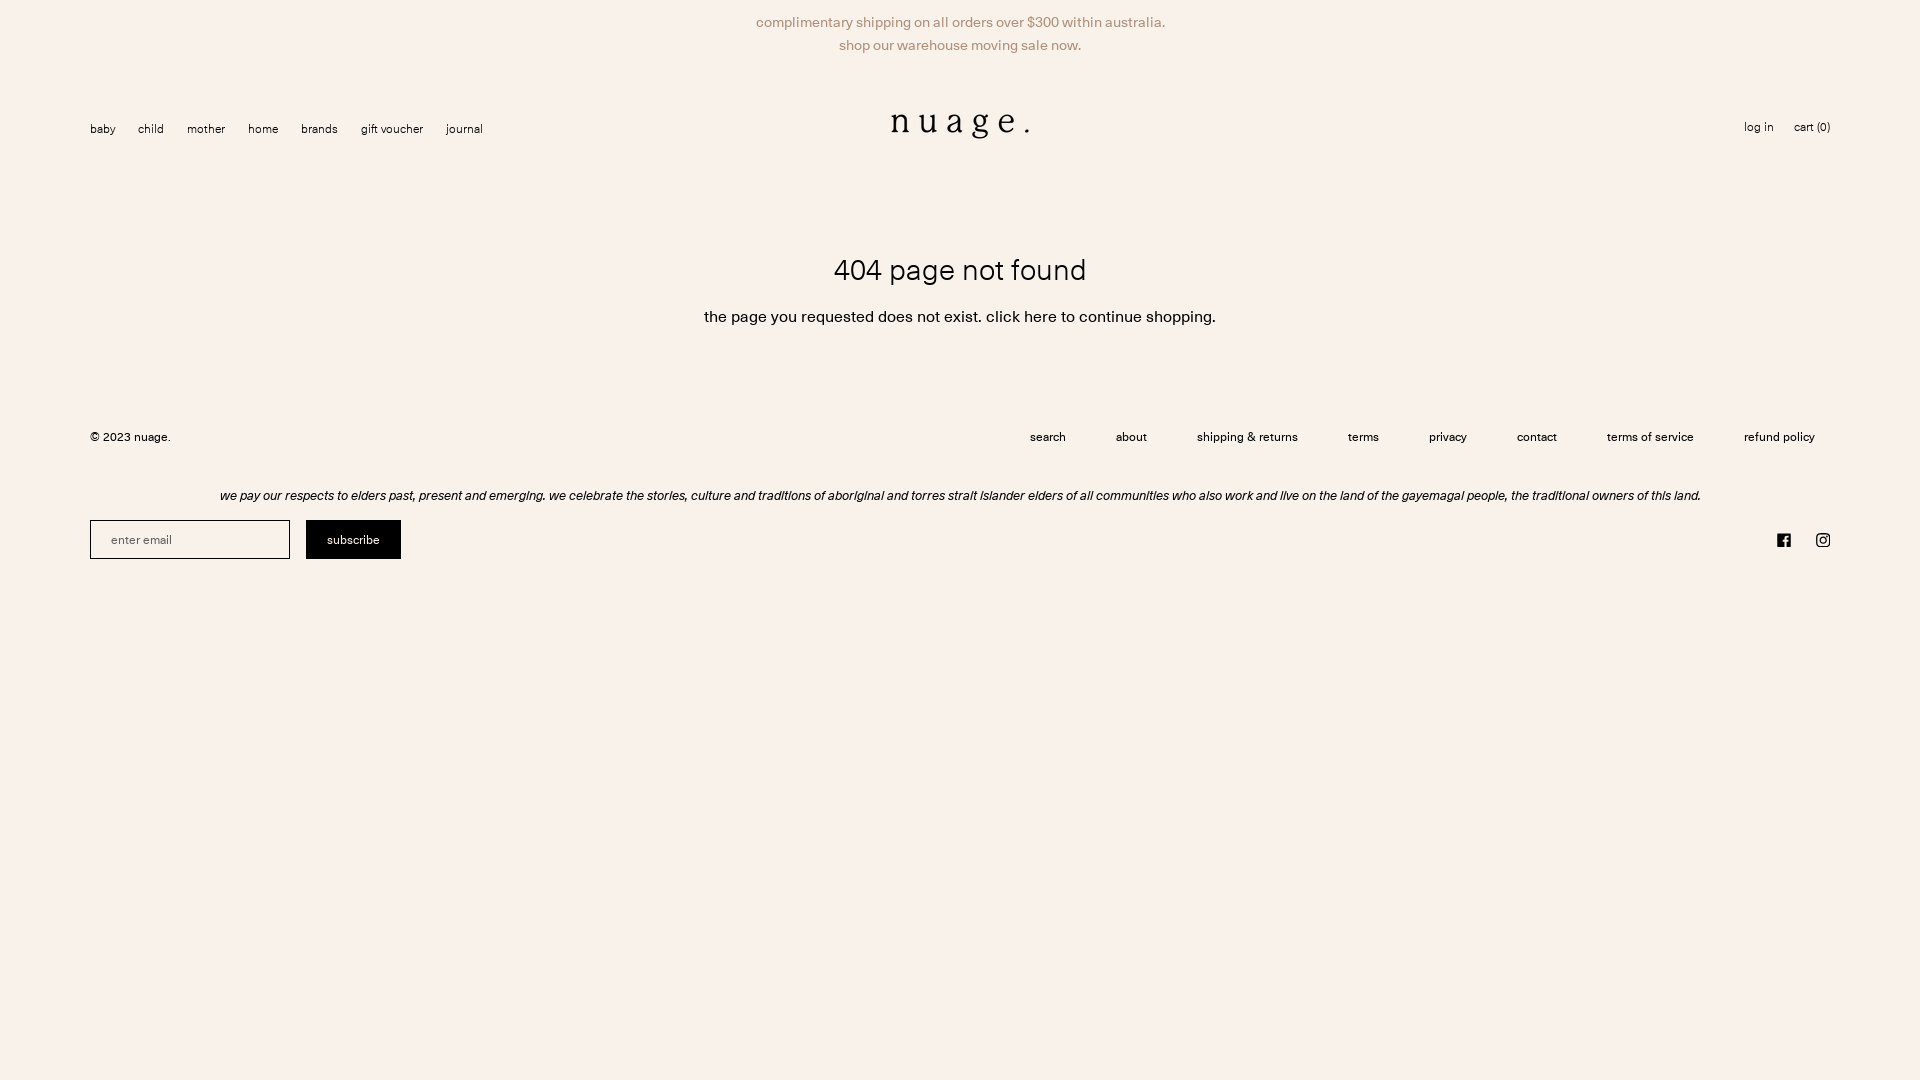 The width and height of the screenshot is (1920, 1080). What do you see at coordinates (320, 130) in the screenshot?
I see `brands` at bounding box center [320, 130].